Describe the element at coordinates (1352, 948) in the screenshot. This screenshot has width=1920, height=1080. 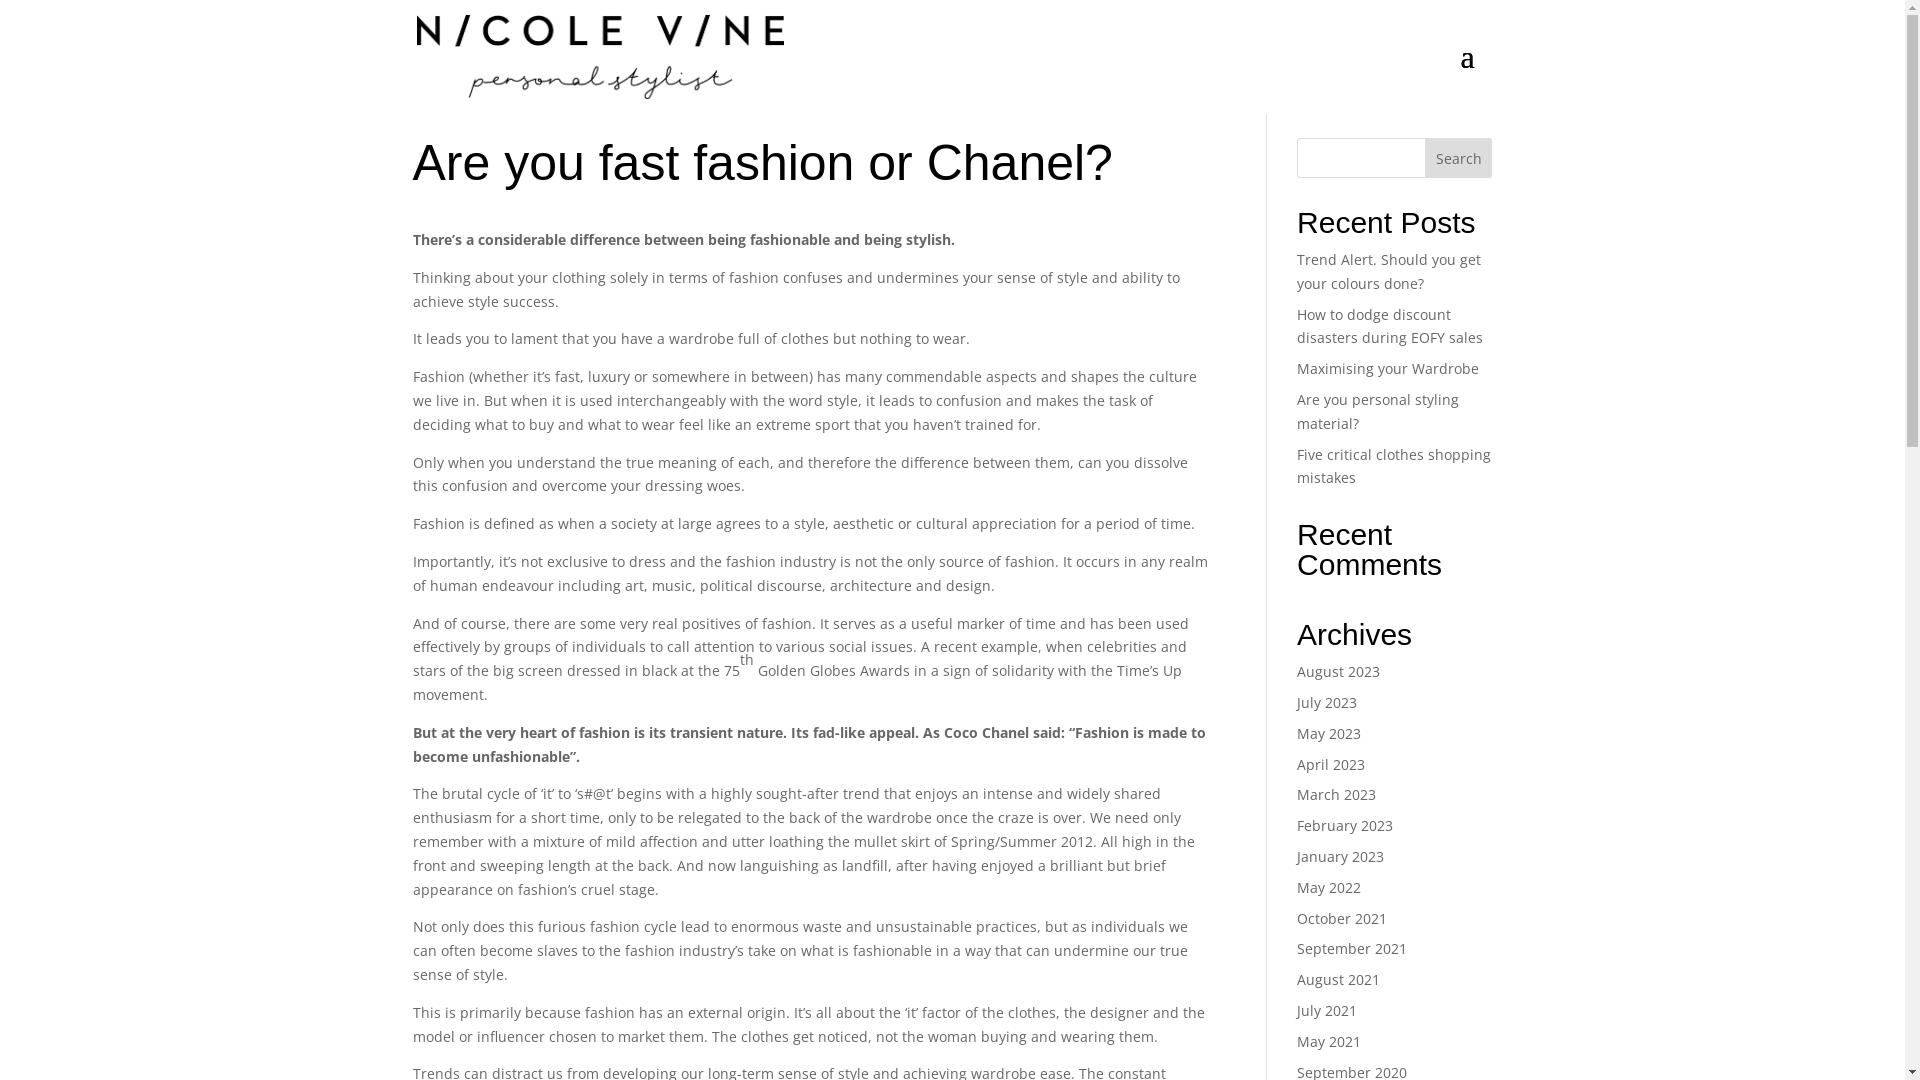
I see `September 2021` at that location.